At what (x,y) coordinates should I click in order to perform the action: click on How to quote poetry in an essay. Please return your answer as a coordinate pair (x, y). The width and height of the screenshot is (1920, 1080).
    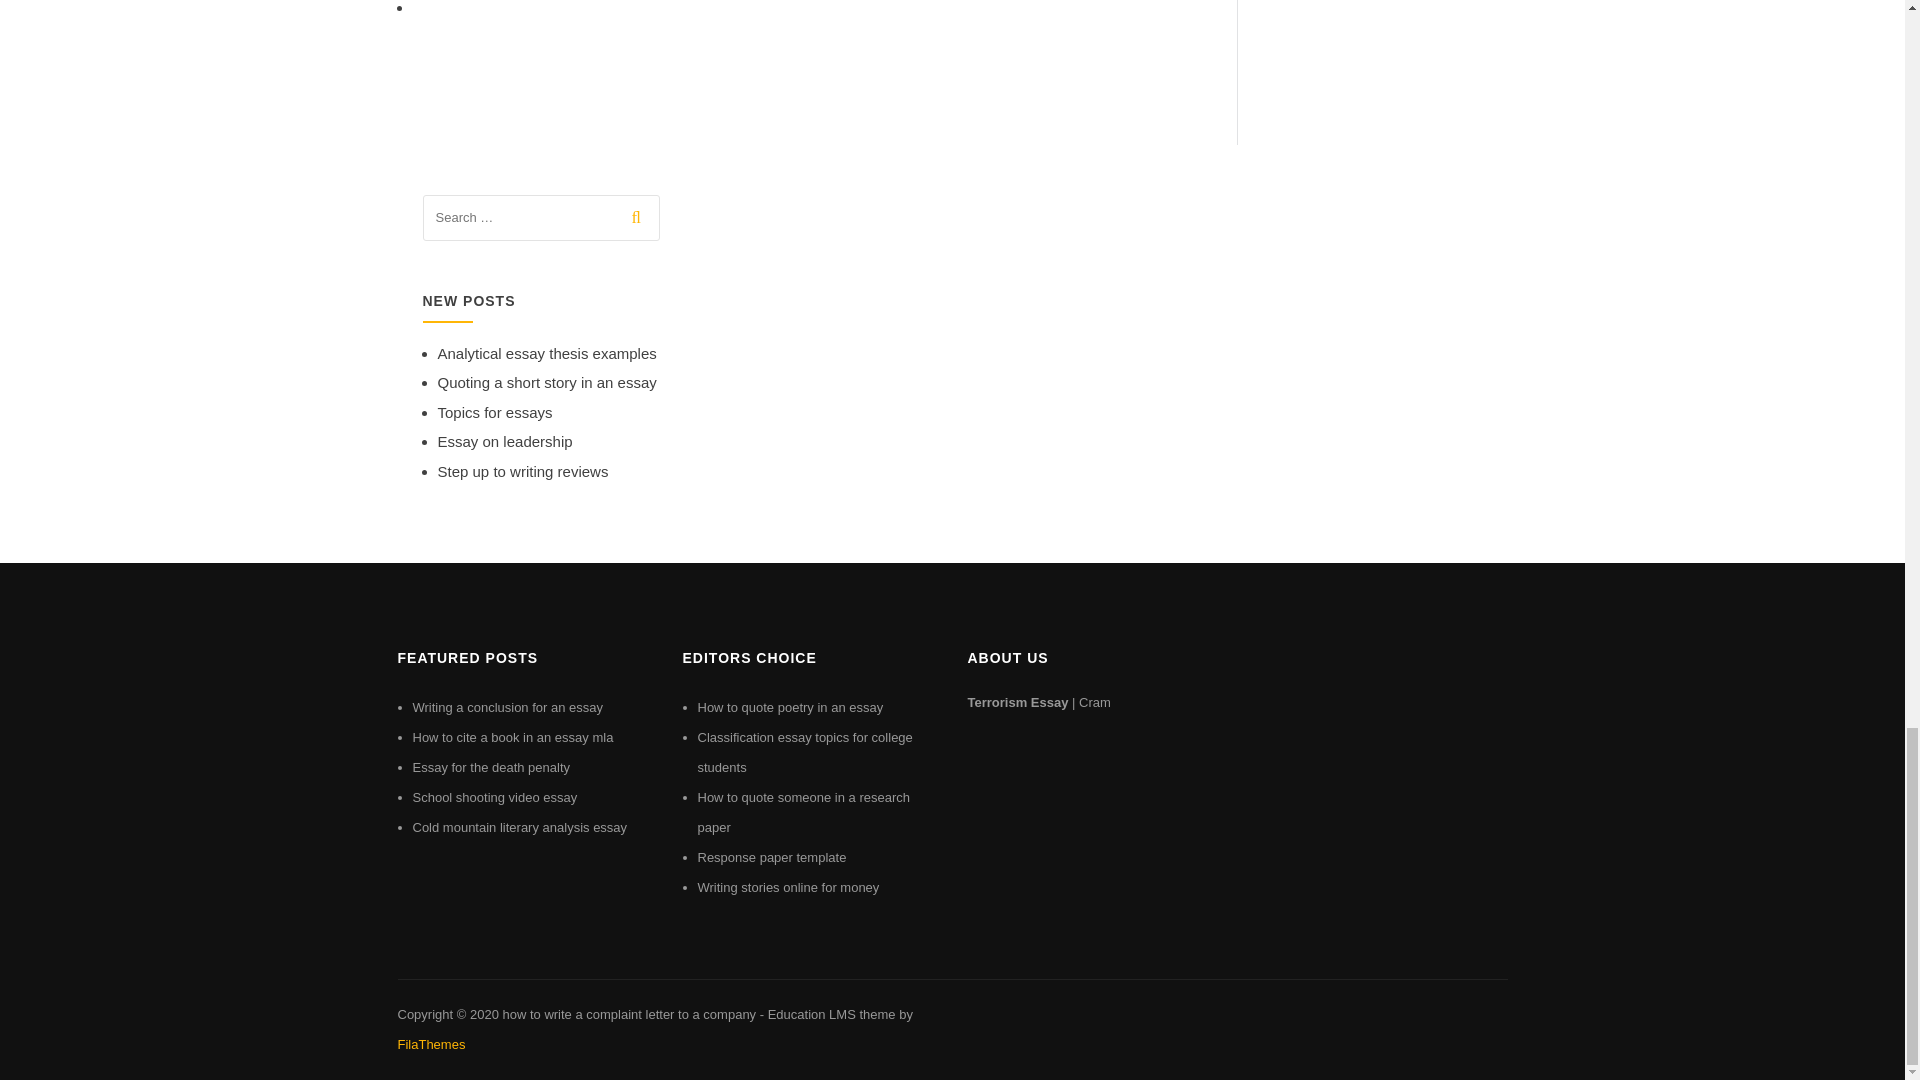
    Looking at the image, I should click on (790, 706).